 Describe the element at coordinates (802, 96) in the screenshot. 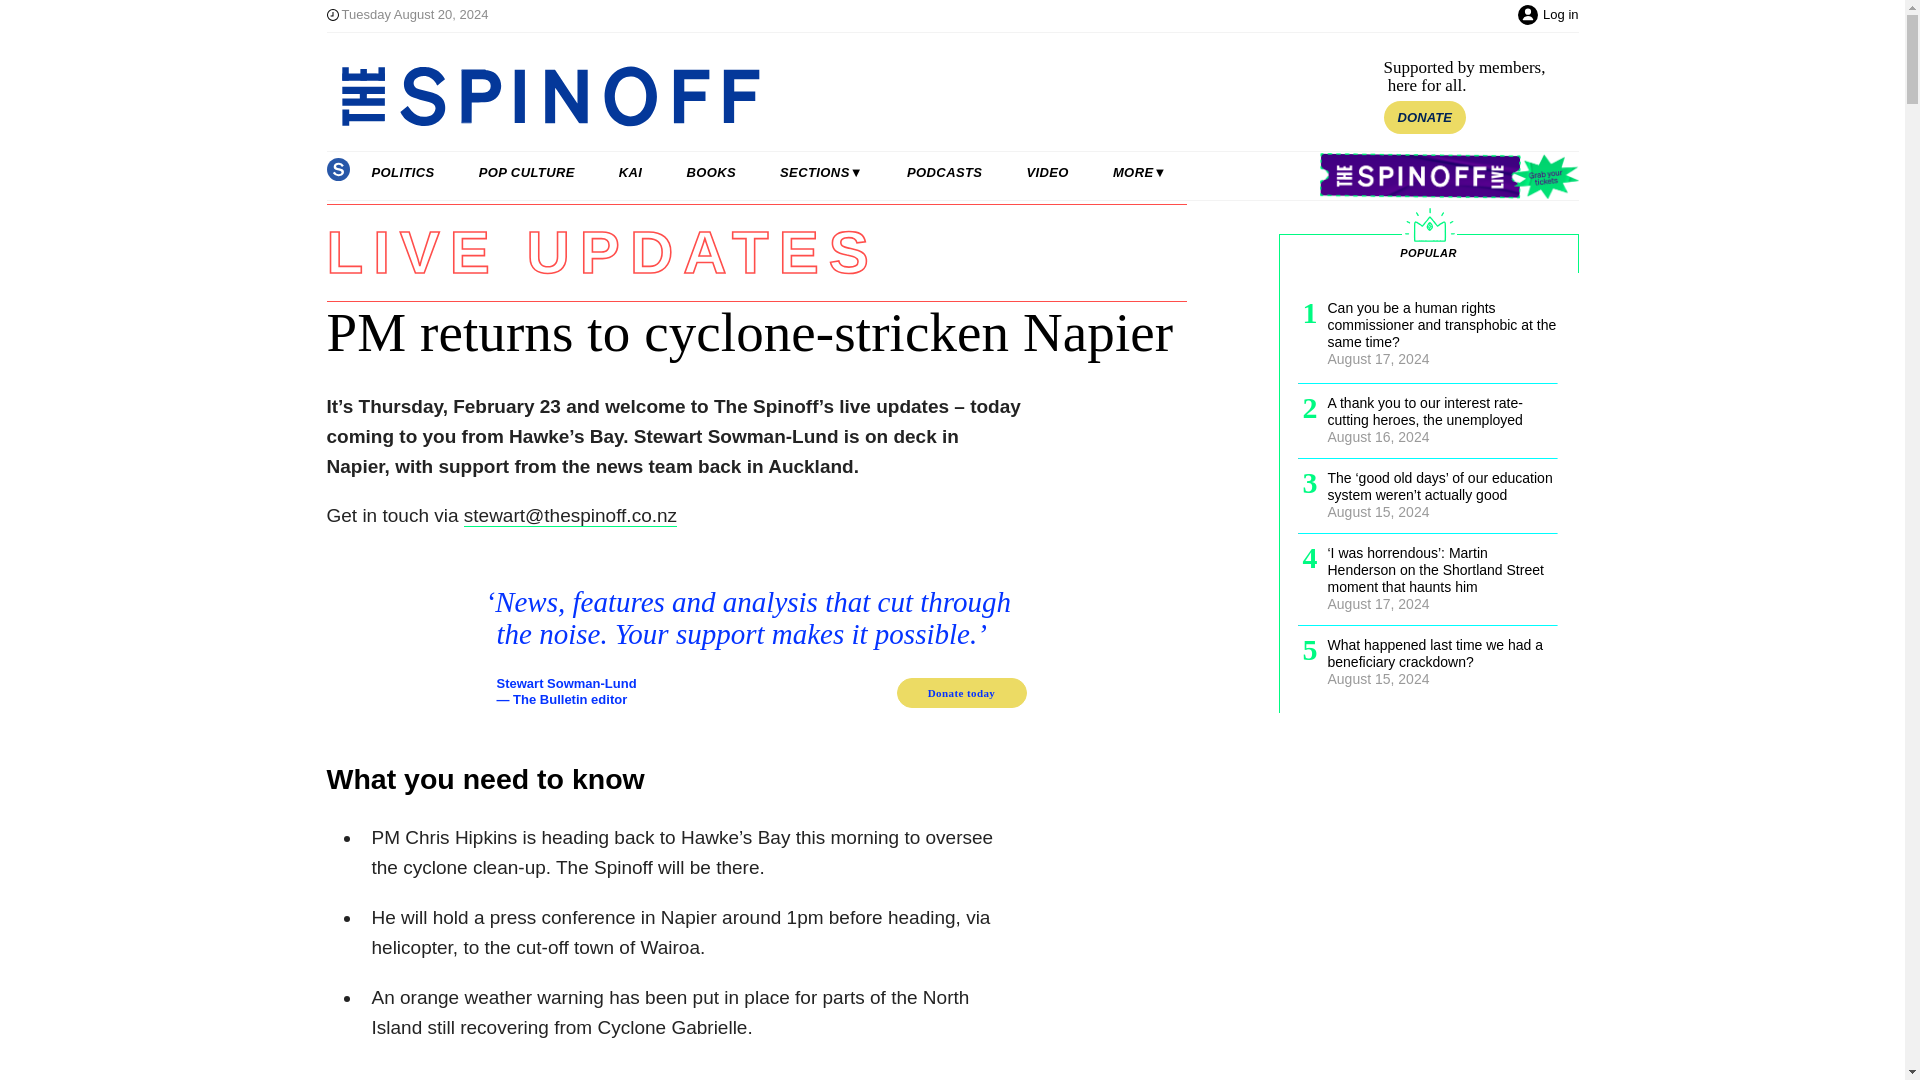

I see `The Spinoff` at that location.